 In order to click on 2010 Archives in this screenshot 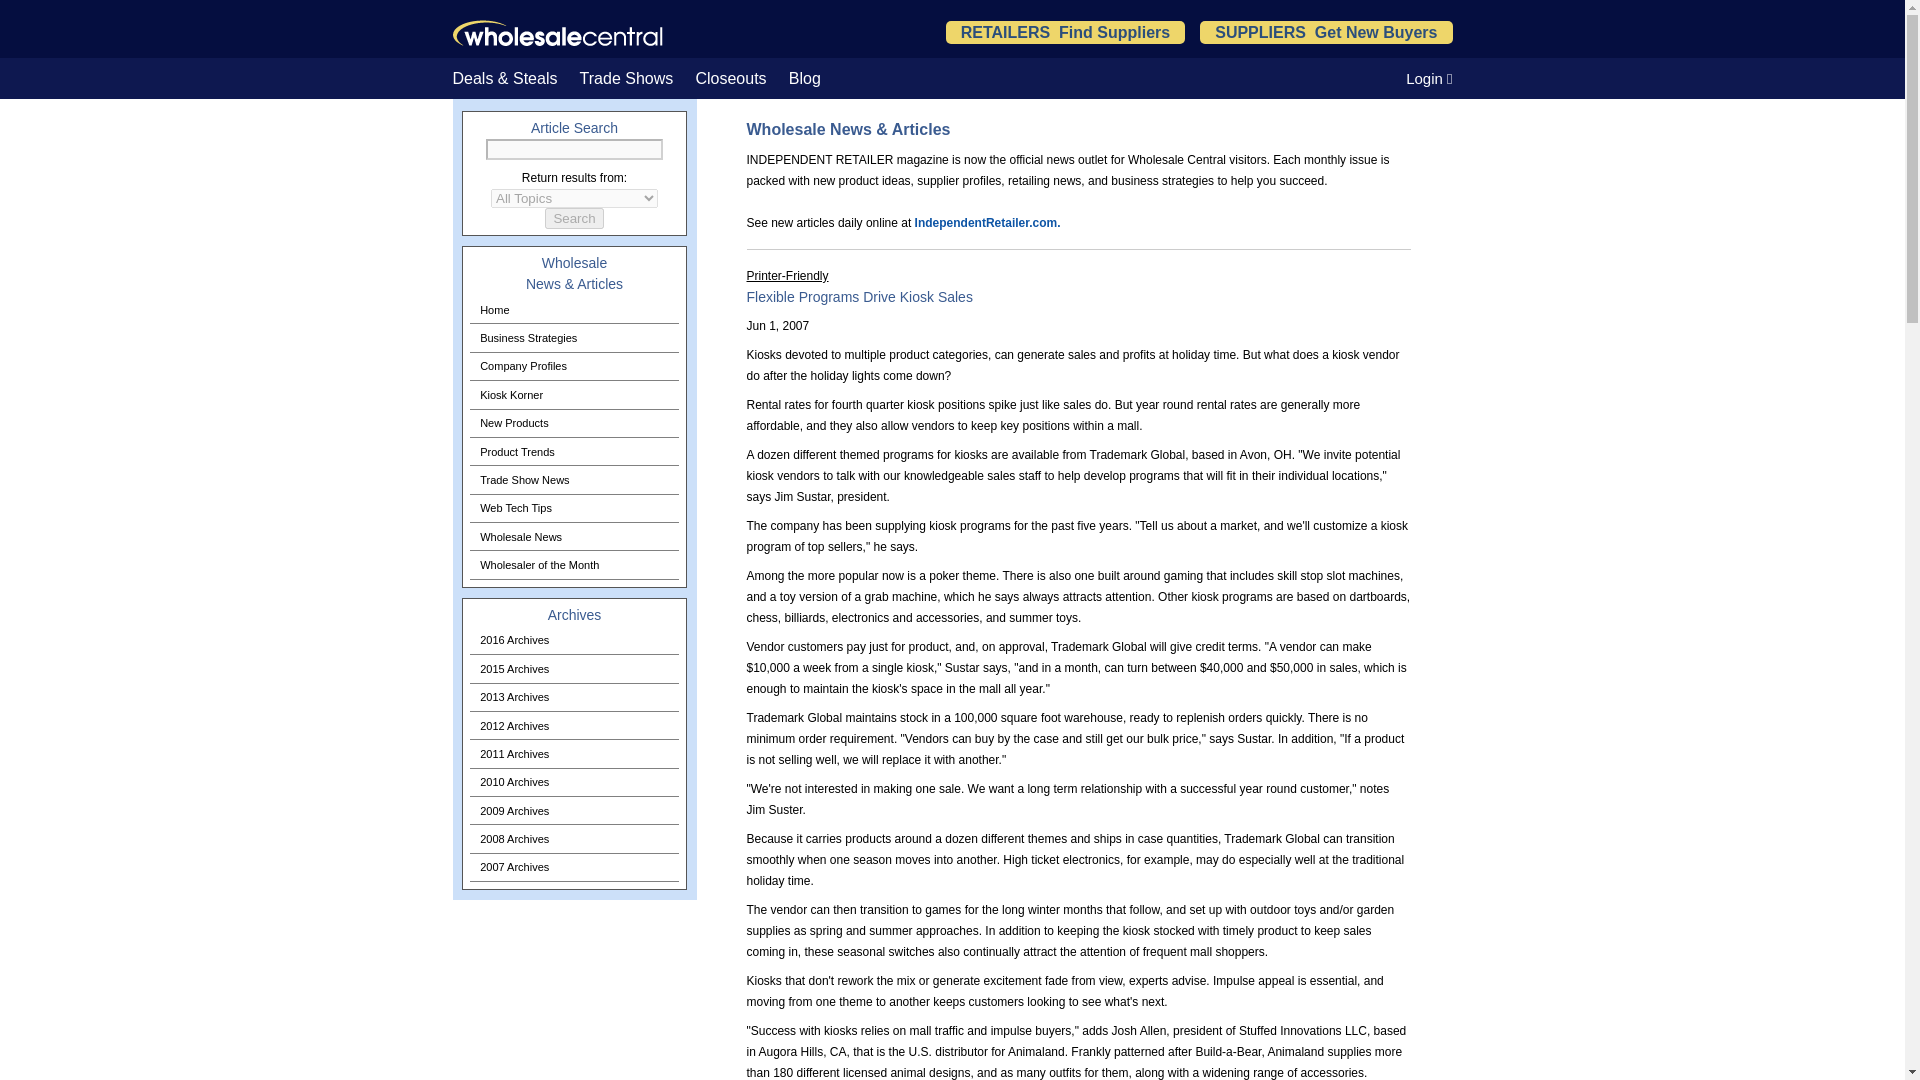, I will do `click(574, 782)`.